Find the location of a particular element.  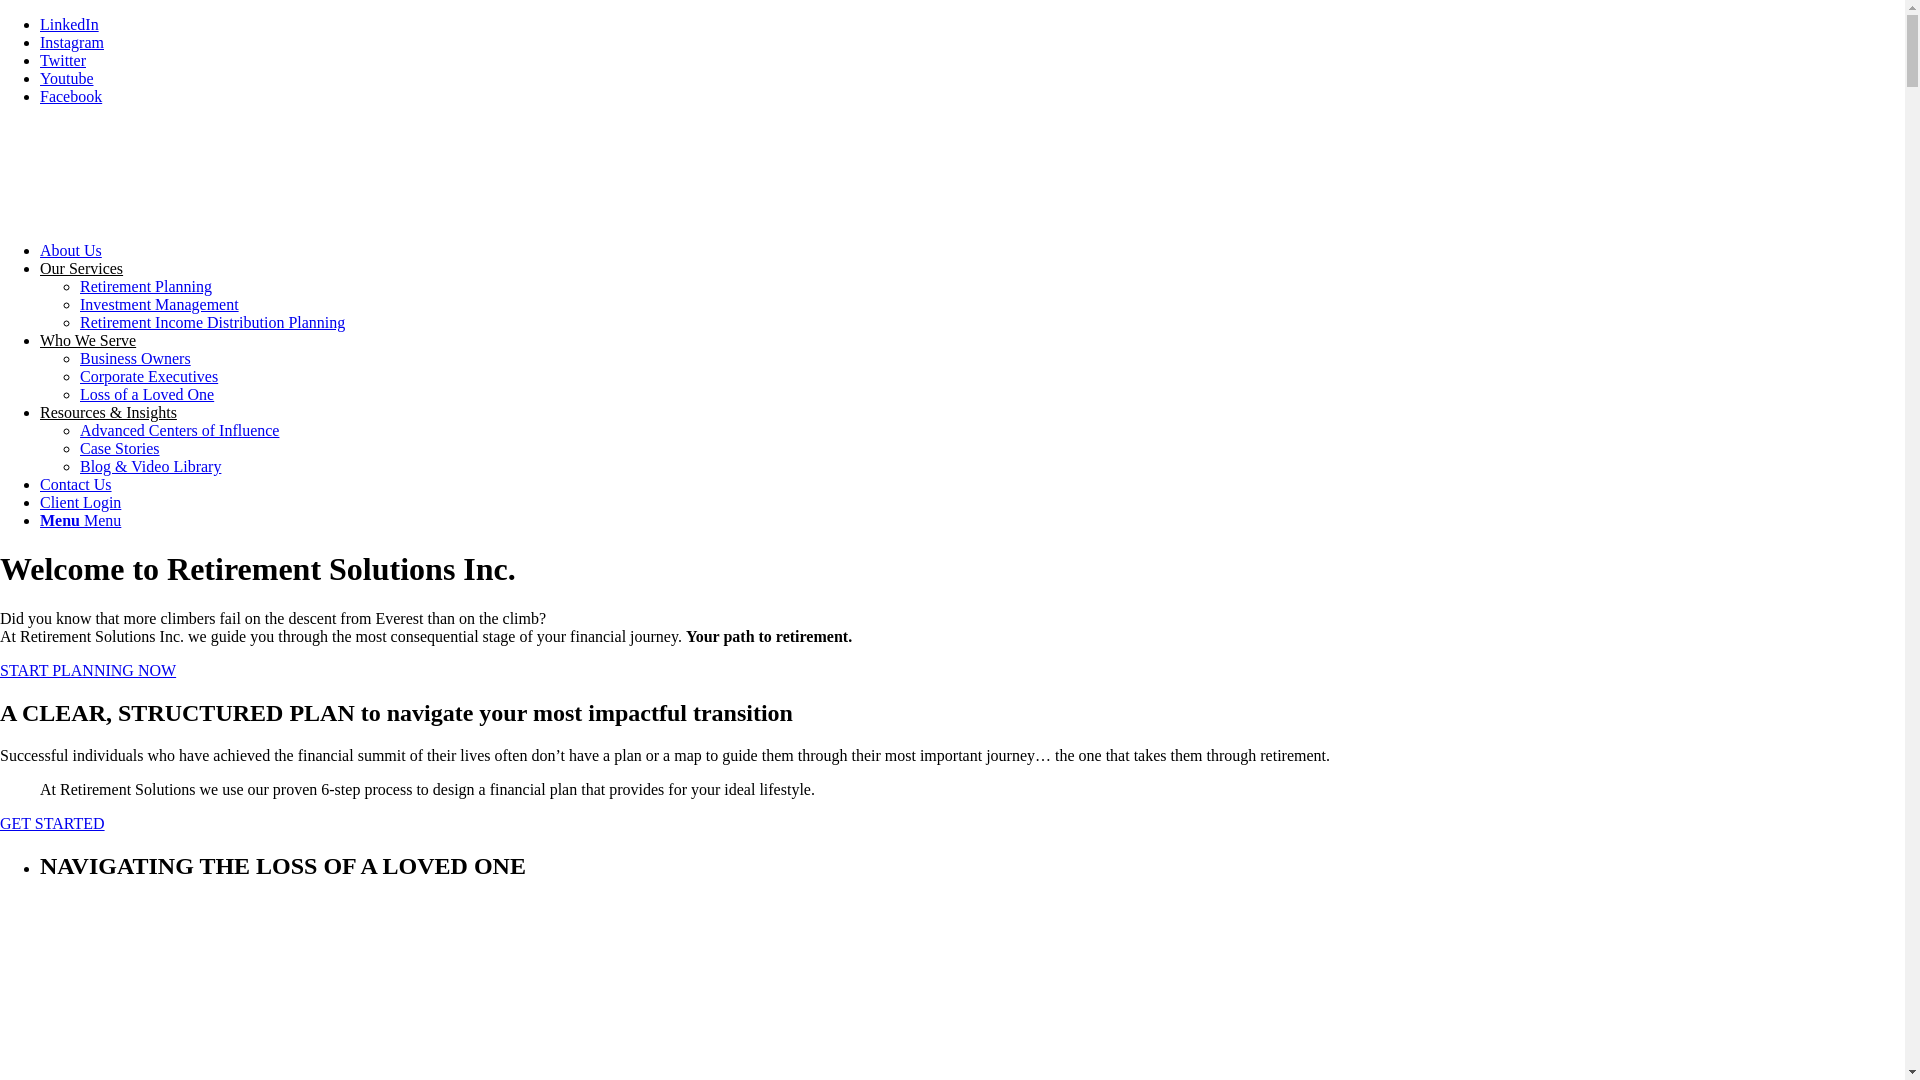

GET STARTED is located at coordinates (52, 824).